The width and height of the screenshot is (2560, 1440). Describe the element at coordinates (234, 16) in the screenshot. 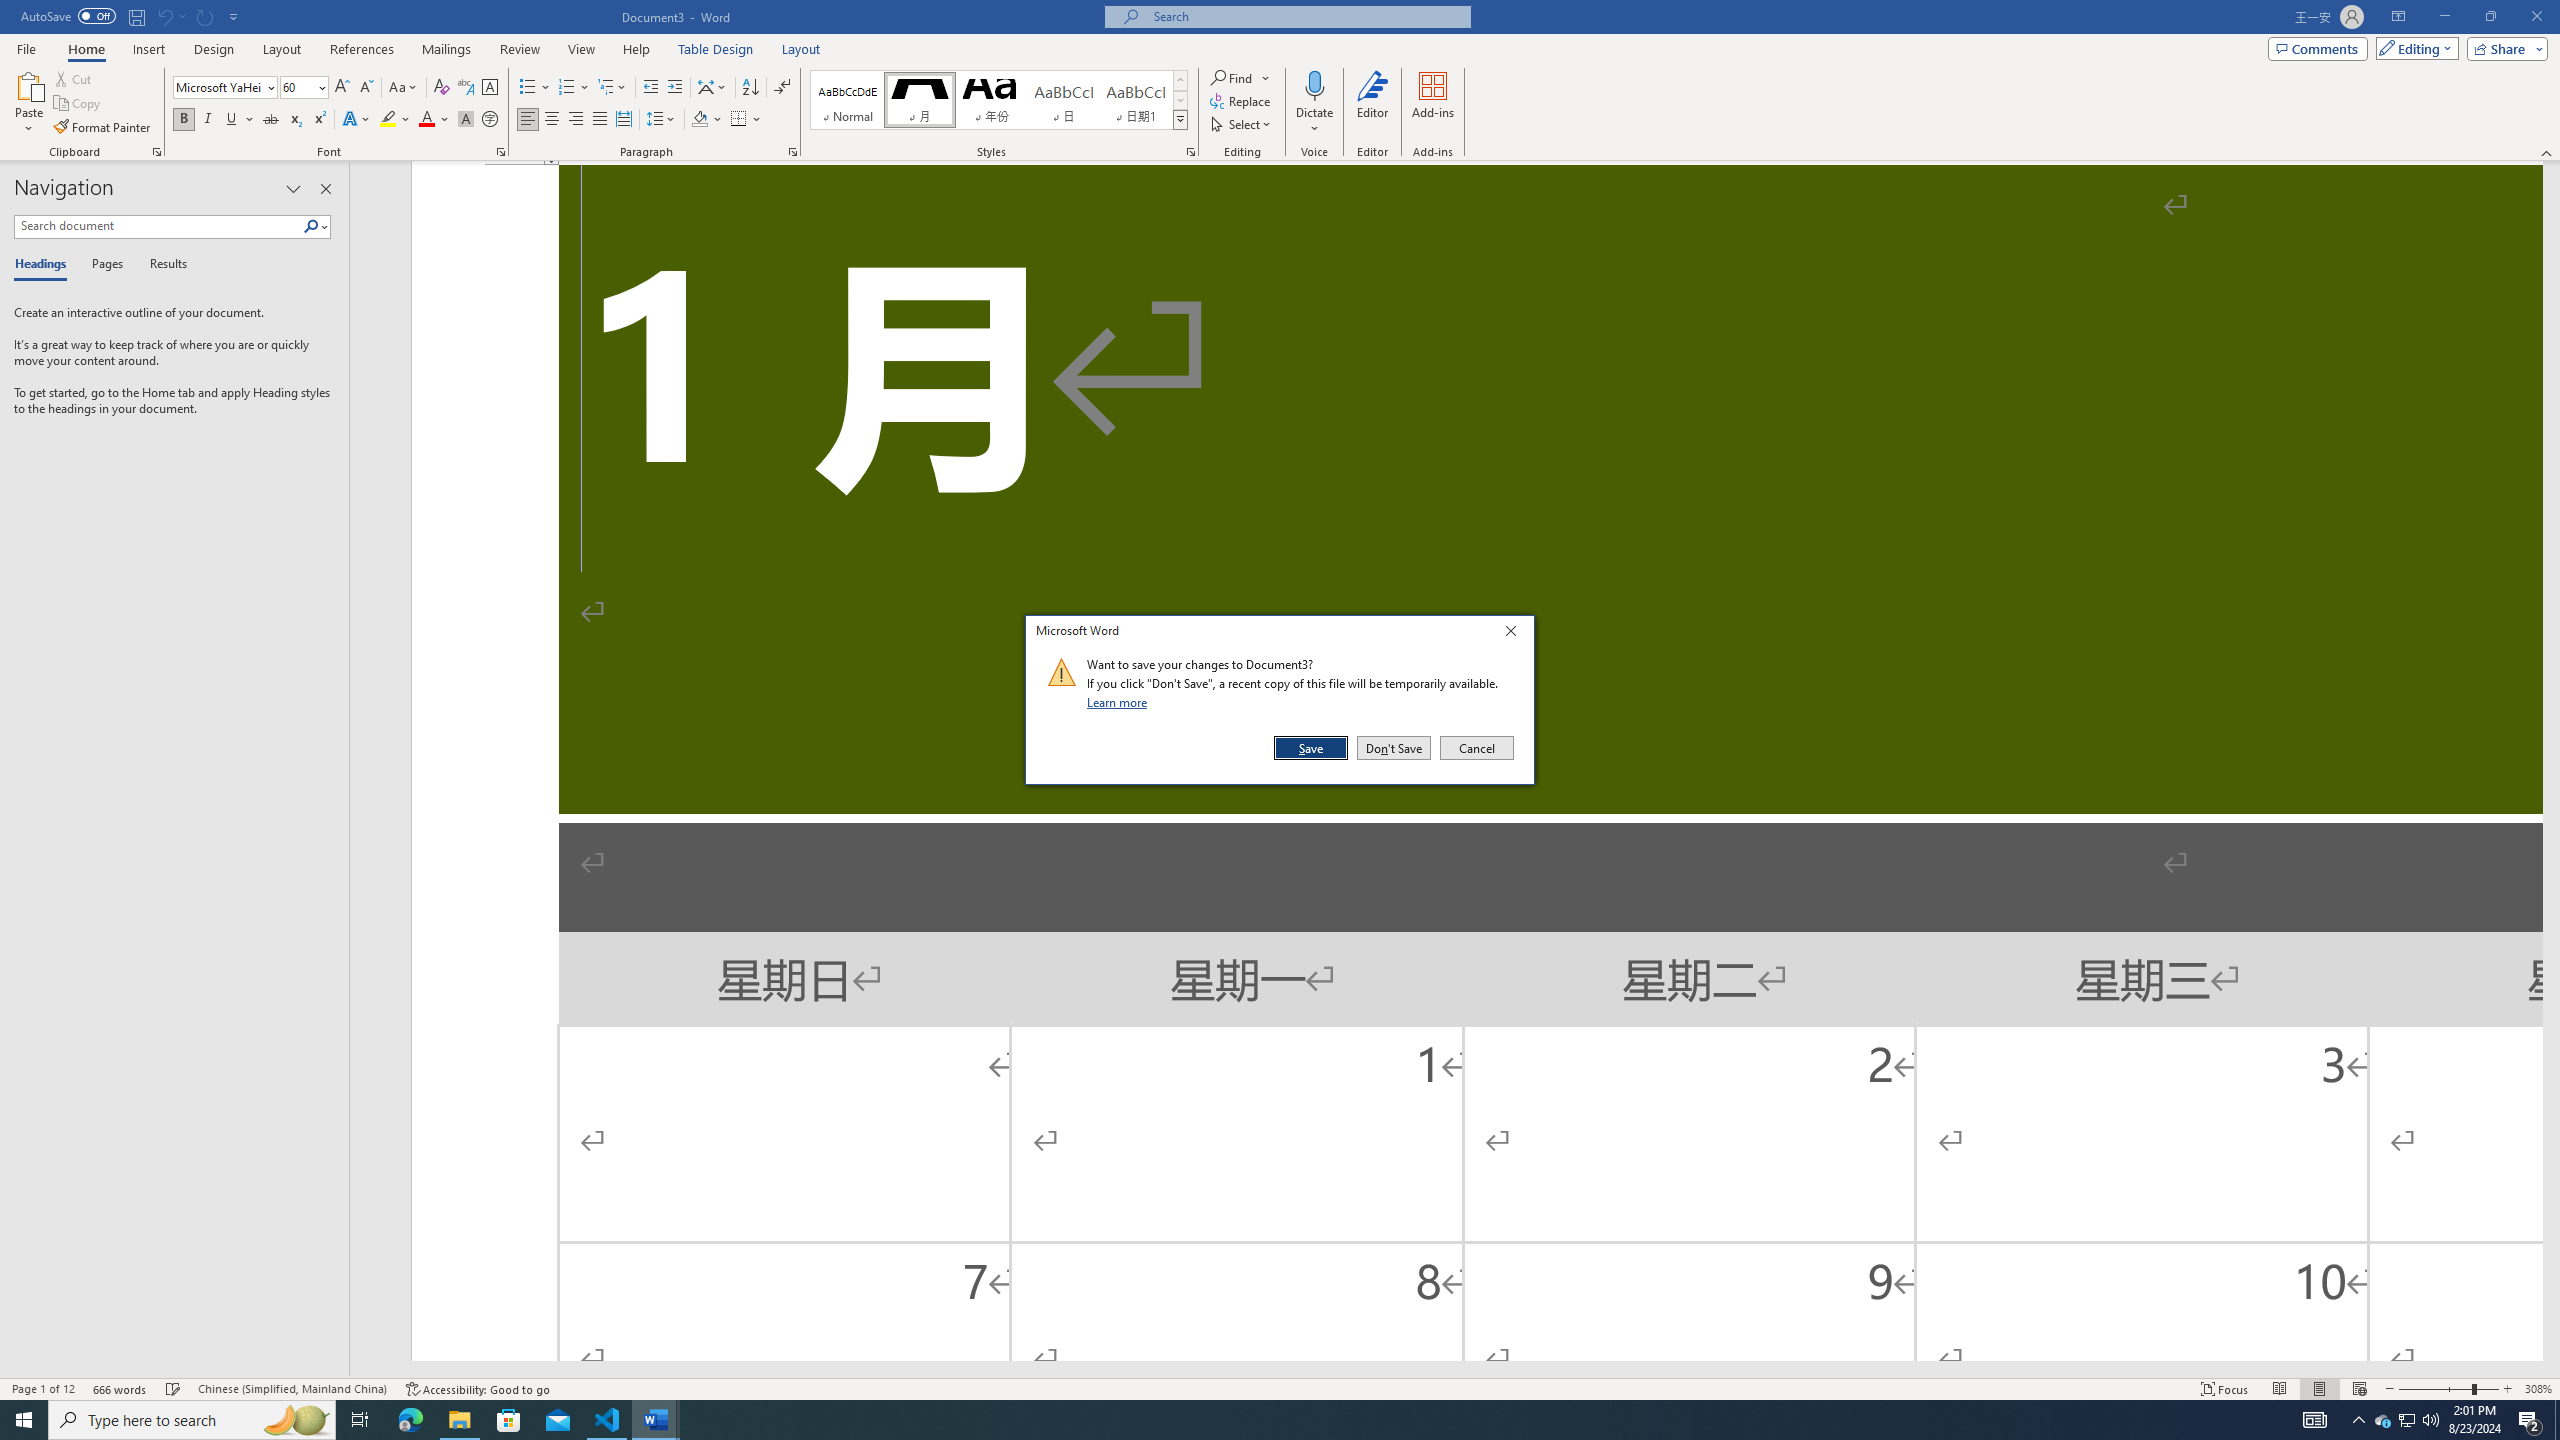

I see `Customize Quick Access Toolbar` at that location.